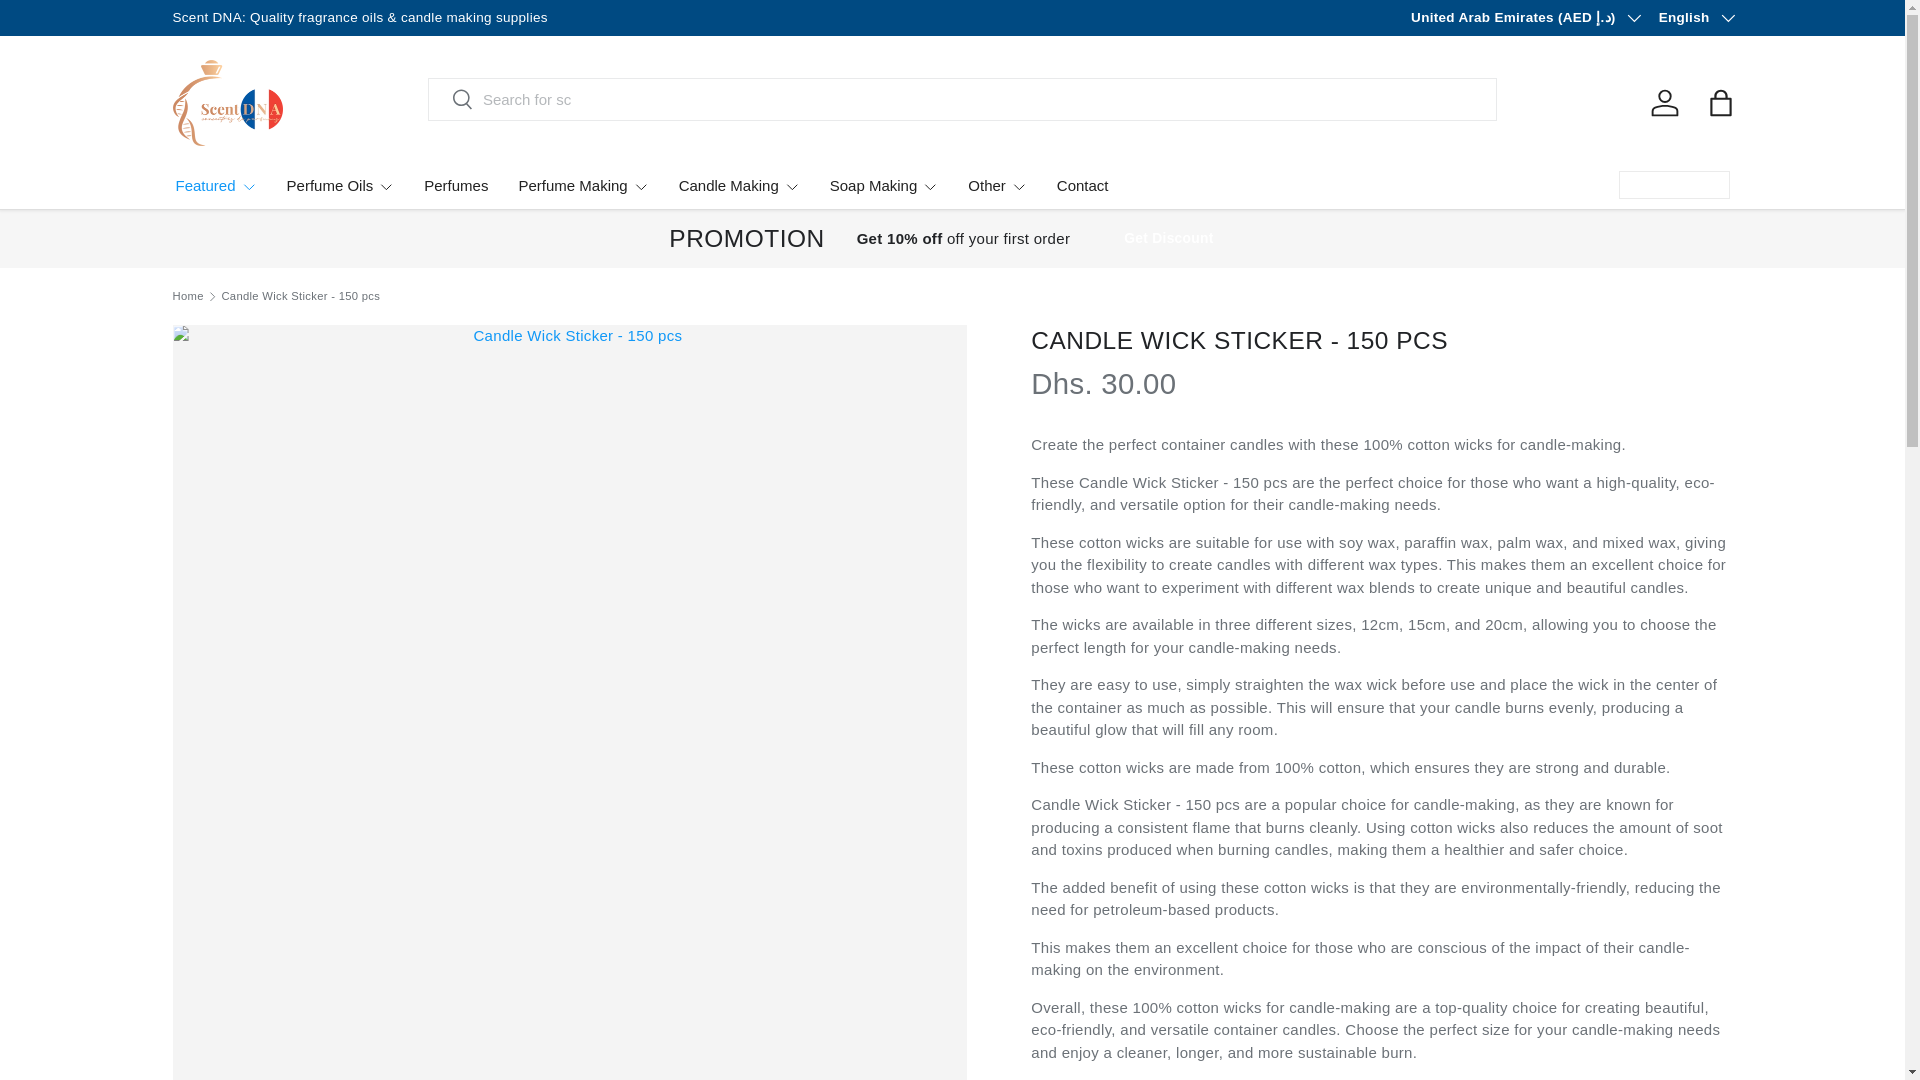 The image size is (1920, 1080). Describe the element at coordinates (216, 186) in the screenshot. I see `Featured` at that location.